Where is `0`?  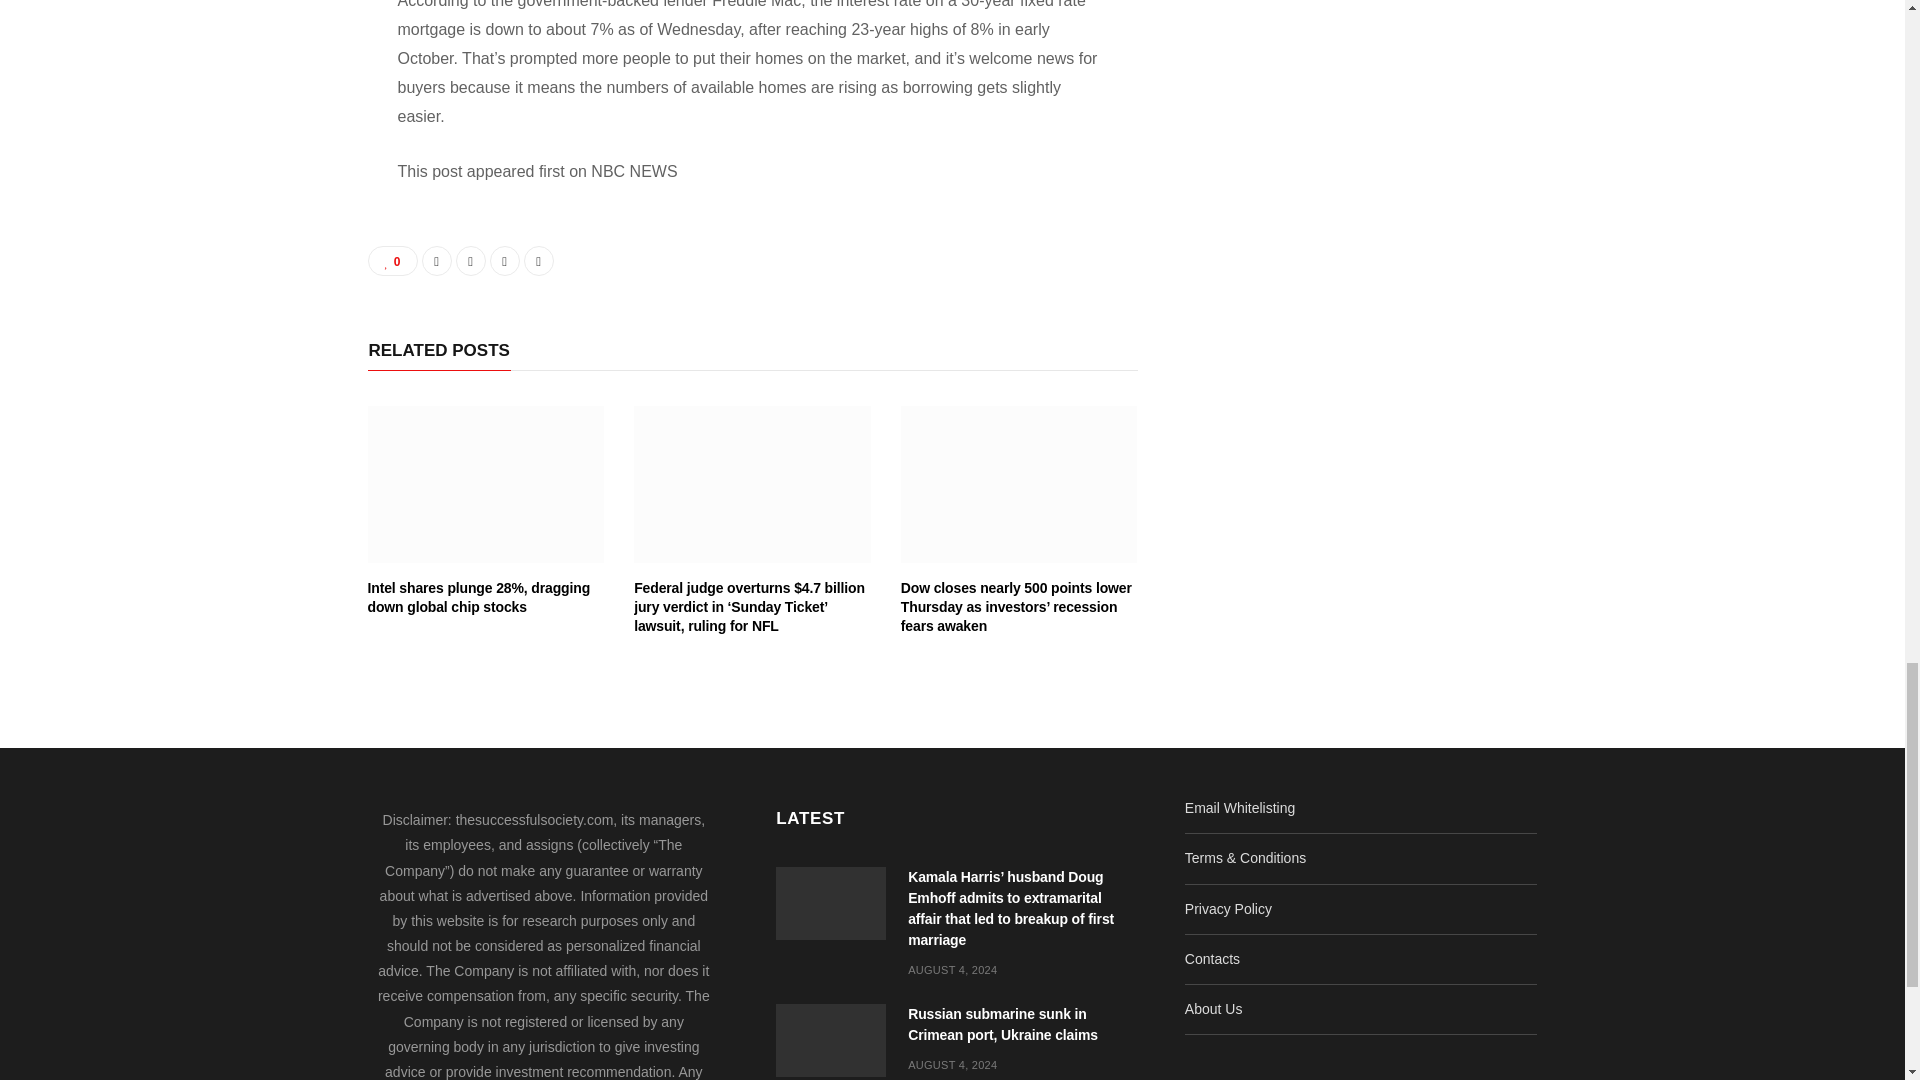
0 is located at coordinates (393, 261).